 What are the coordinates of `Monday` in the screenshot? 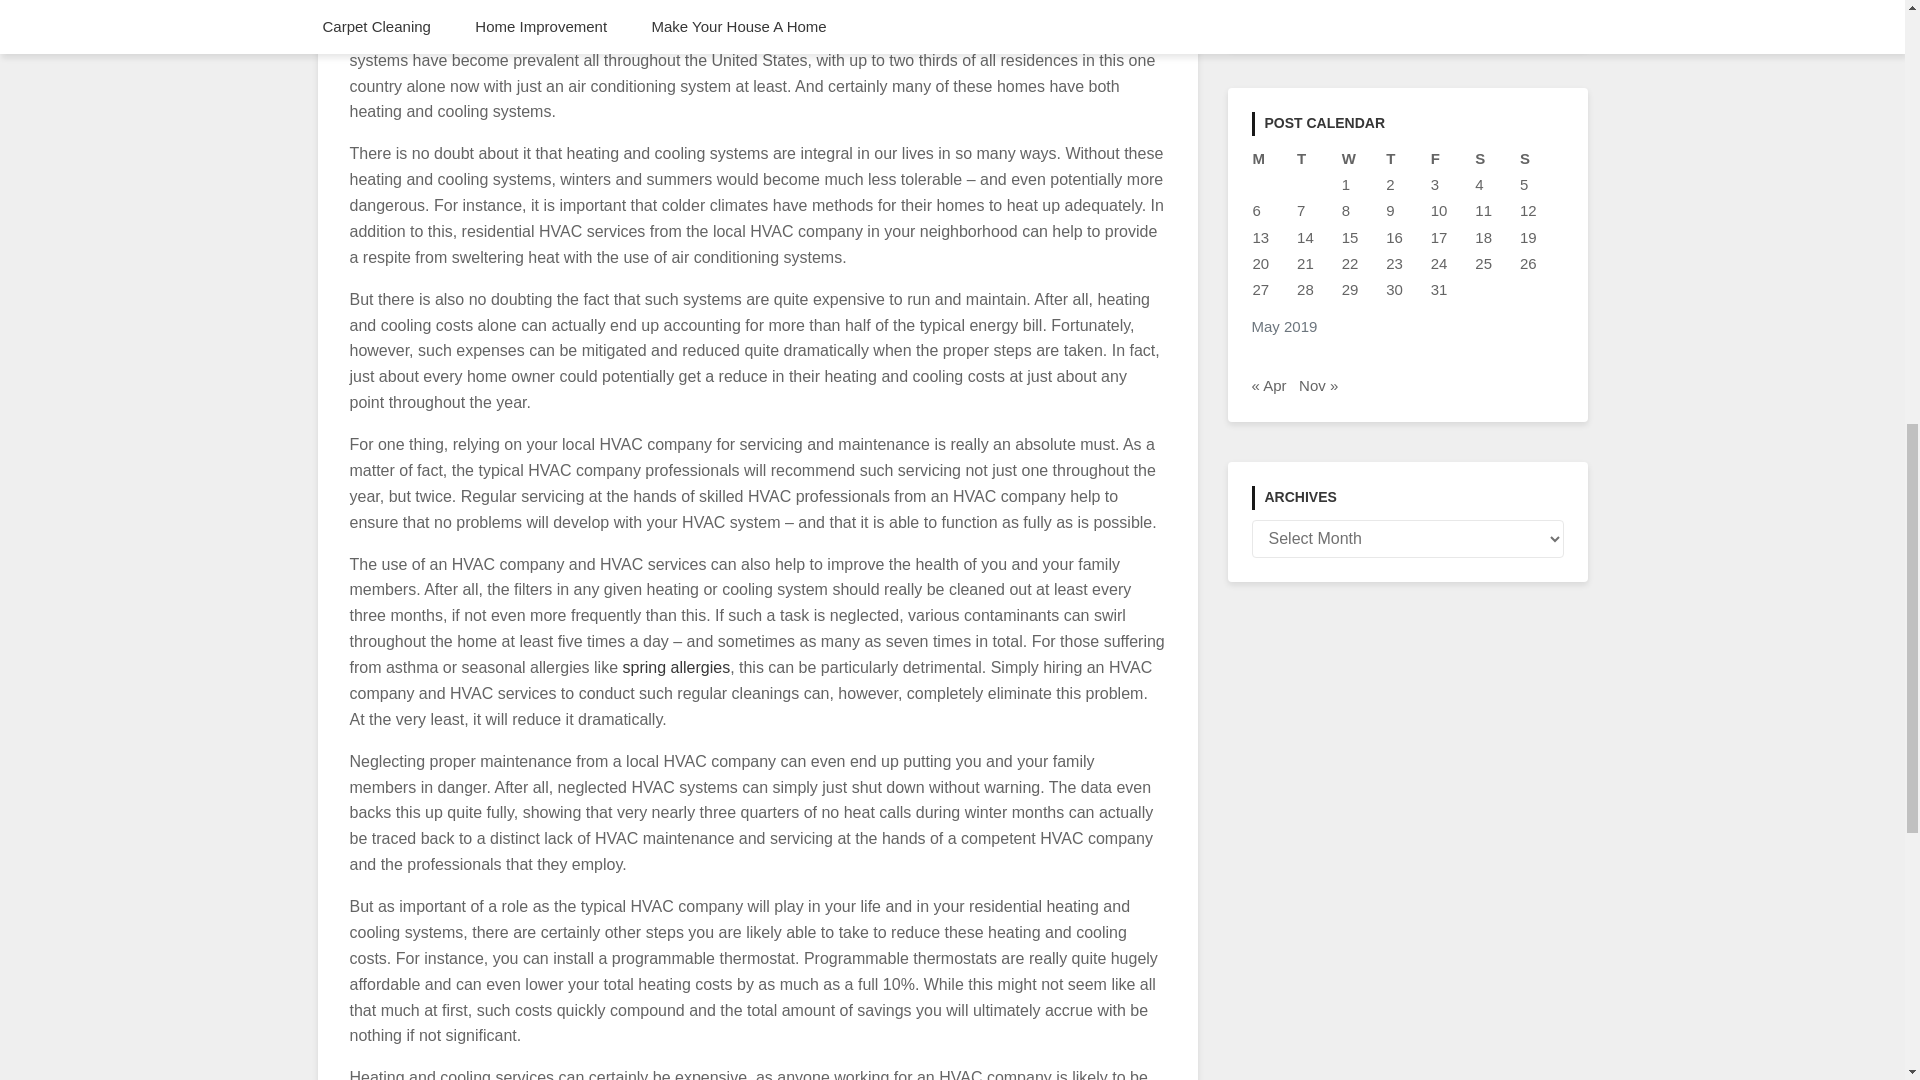 It's located at (1274, 158).